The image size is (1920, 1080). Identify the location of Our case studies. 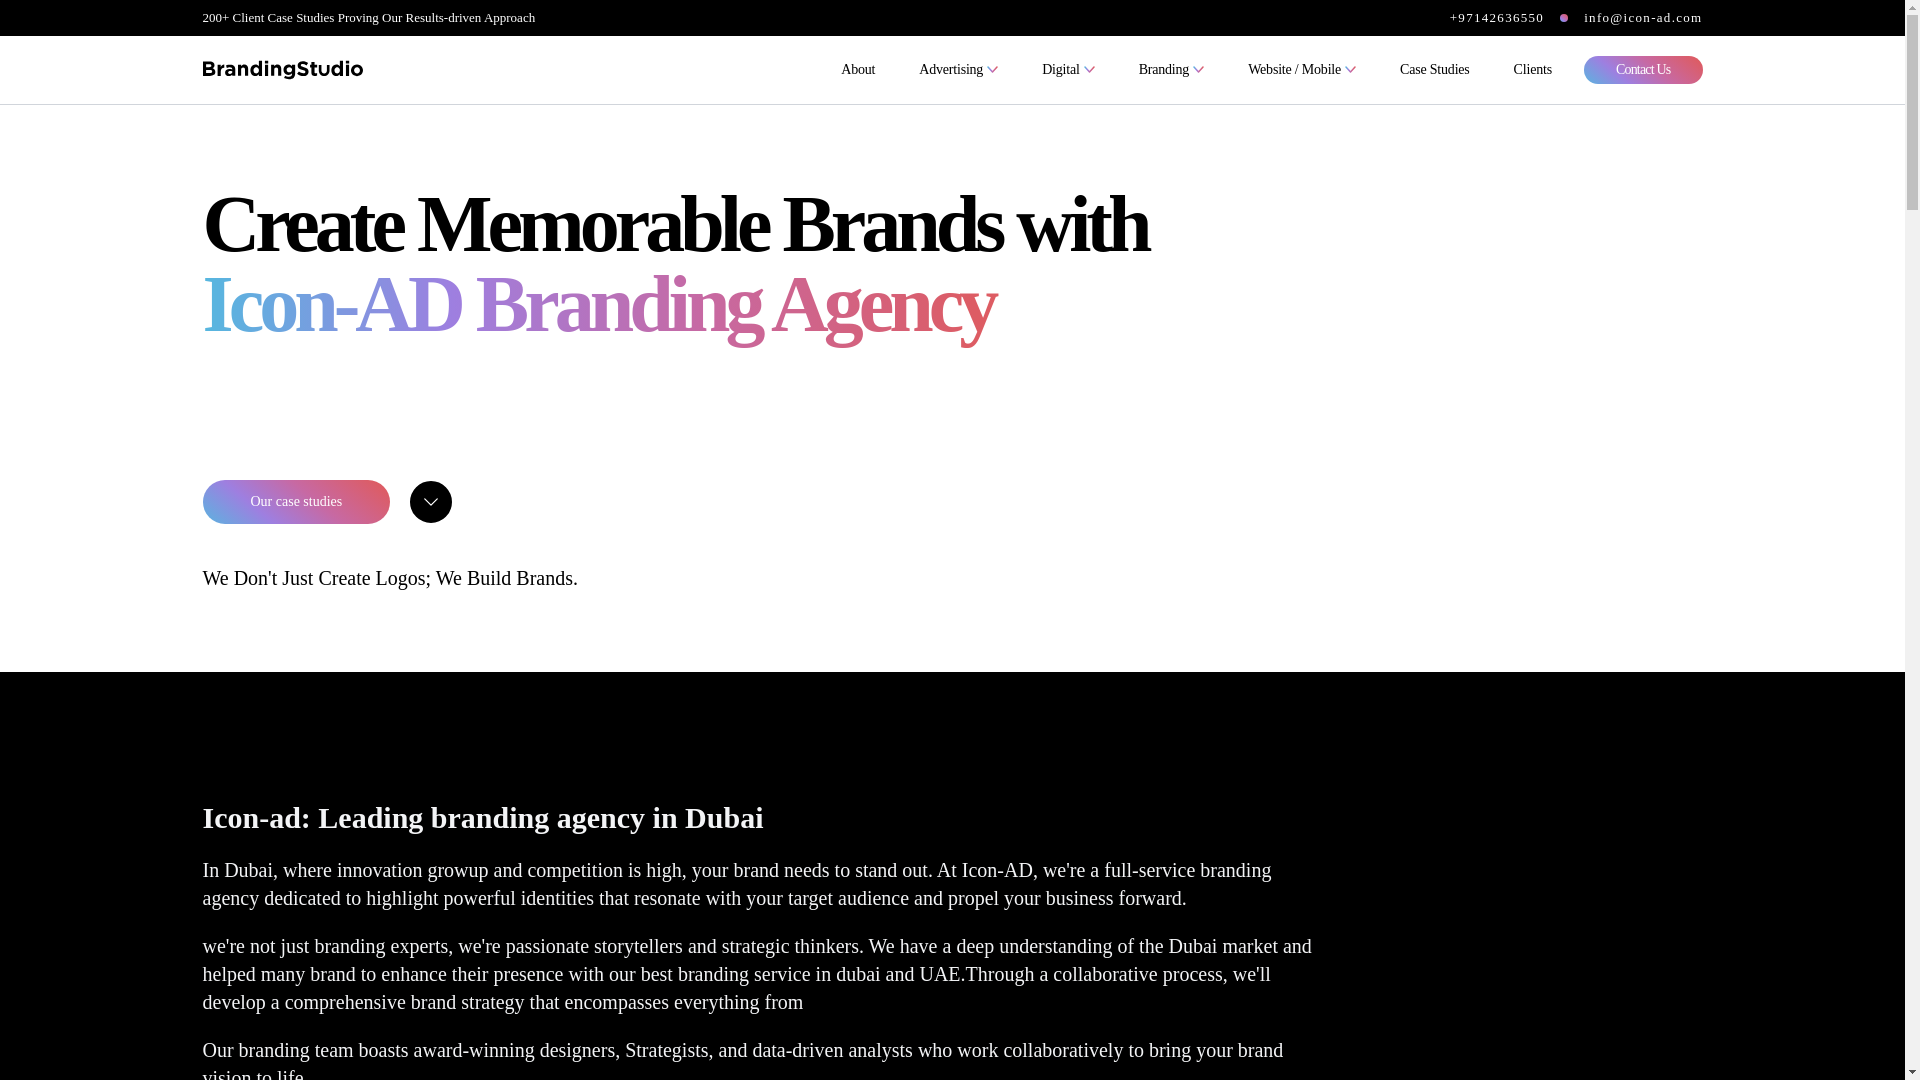
(295, 501).